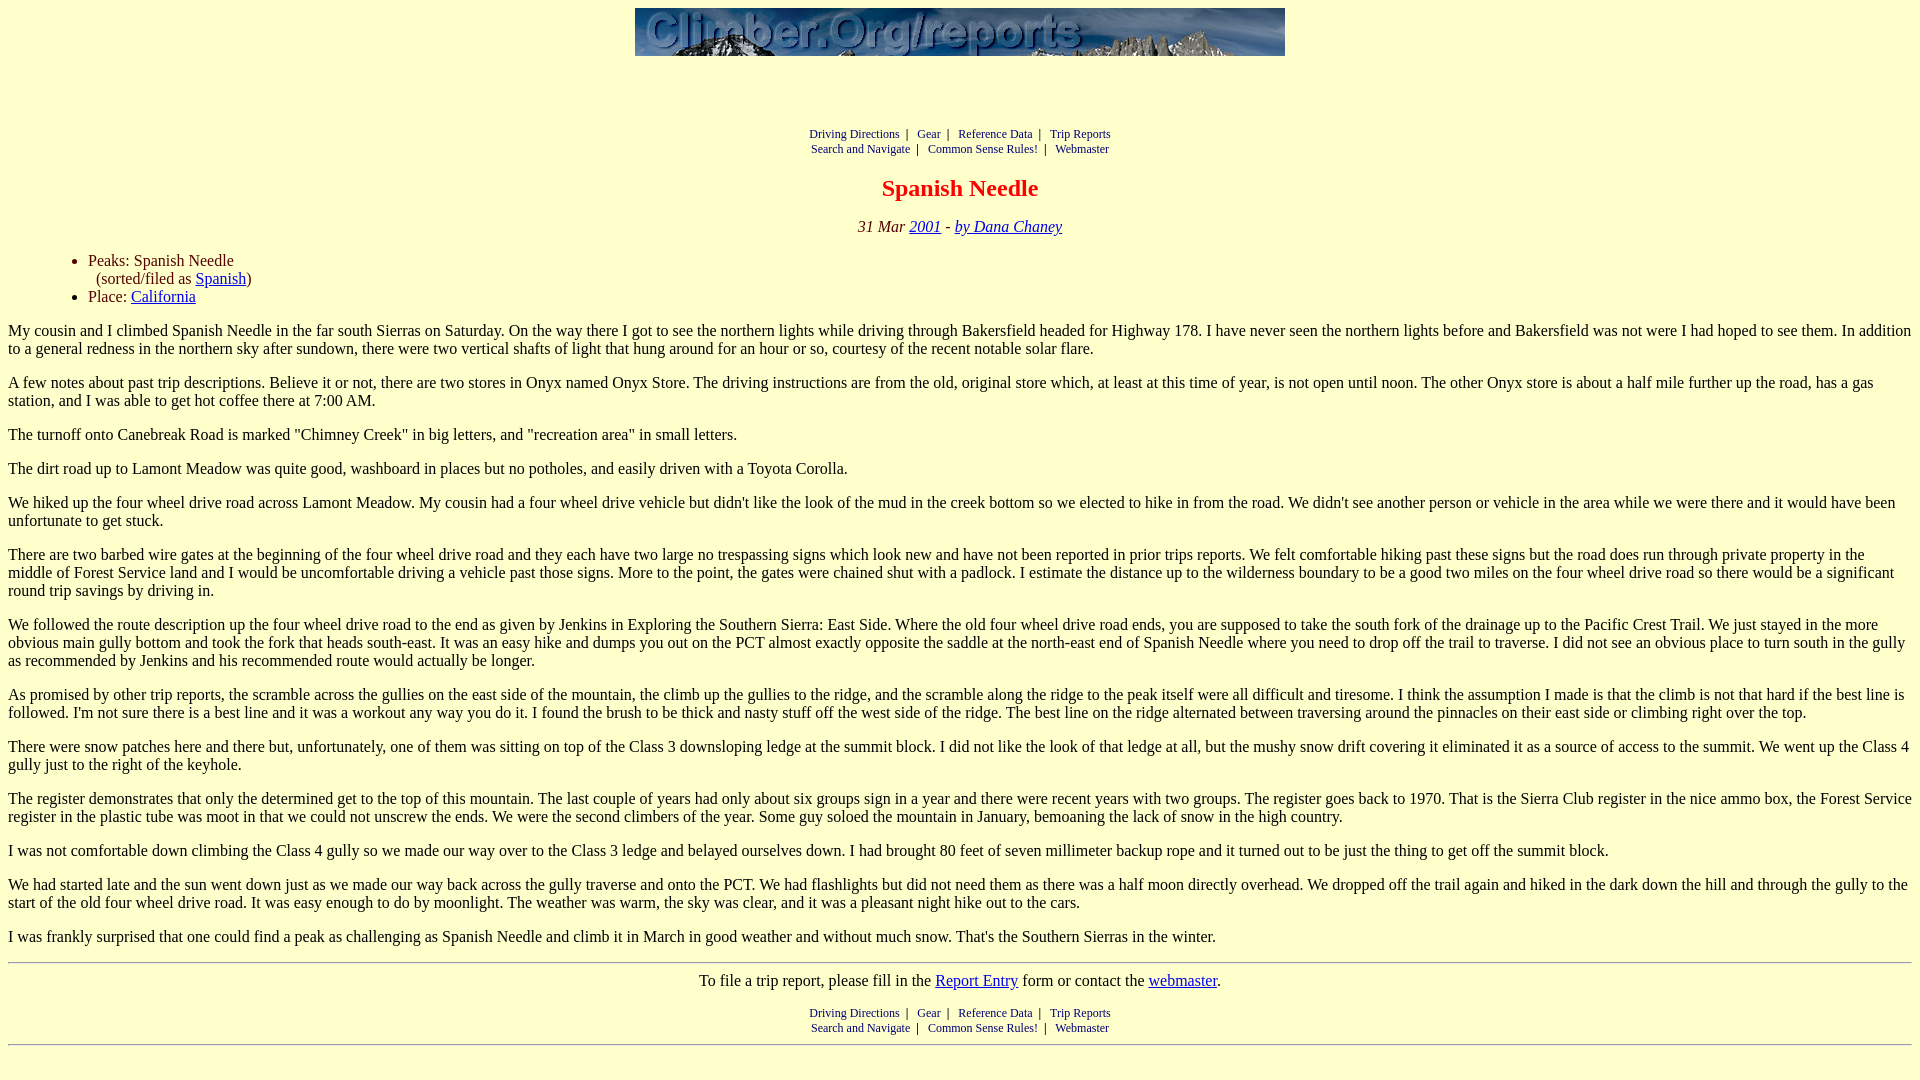 This screenshot has width=1920, height=1080. I want to click on Search and Navigate, so click(860, 1027).